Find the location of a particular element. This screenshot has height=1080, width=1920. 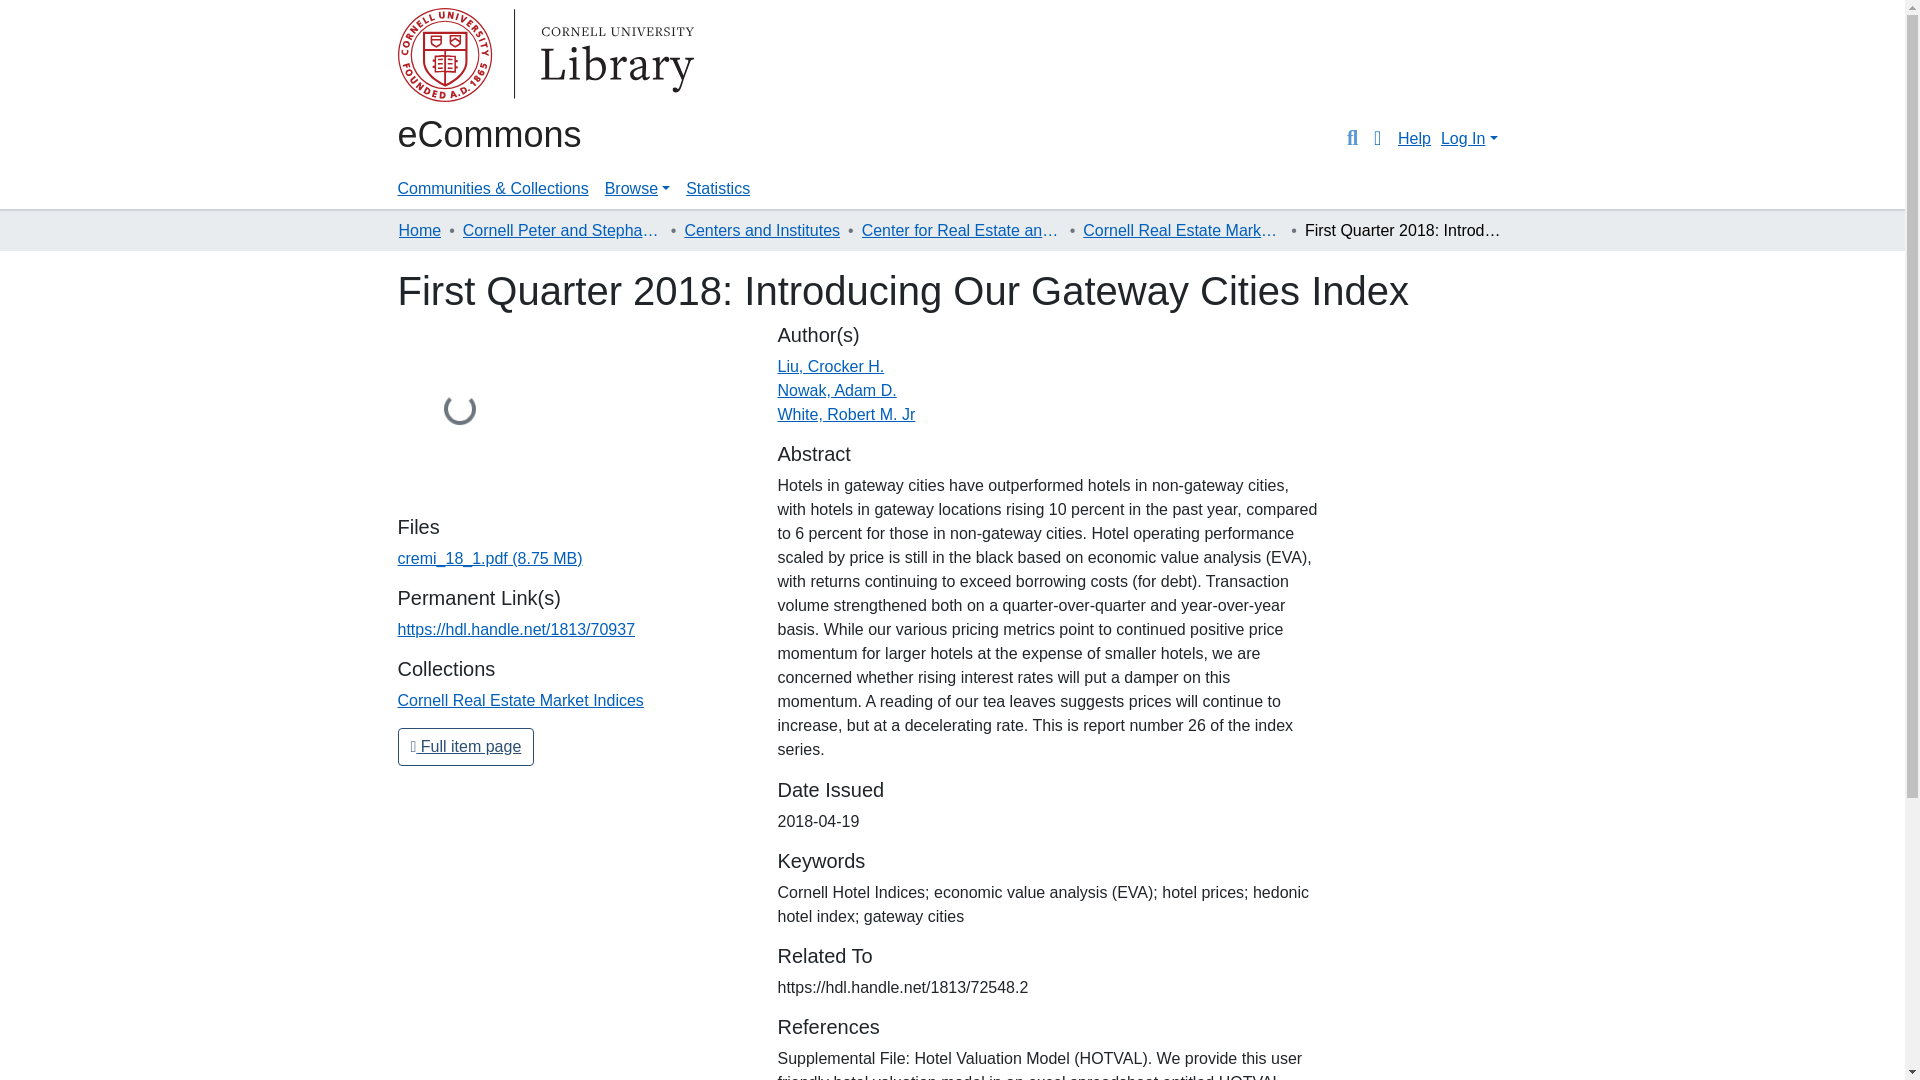

Cornell Real Estate Market Indices is located at coordinates (1182, 231).